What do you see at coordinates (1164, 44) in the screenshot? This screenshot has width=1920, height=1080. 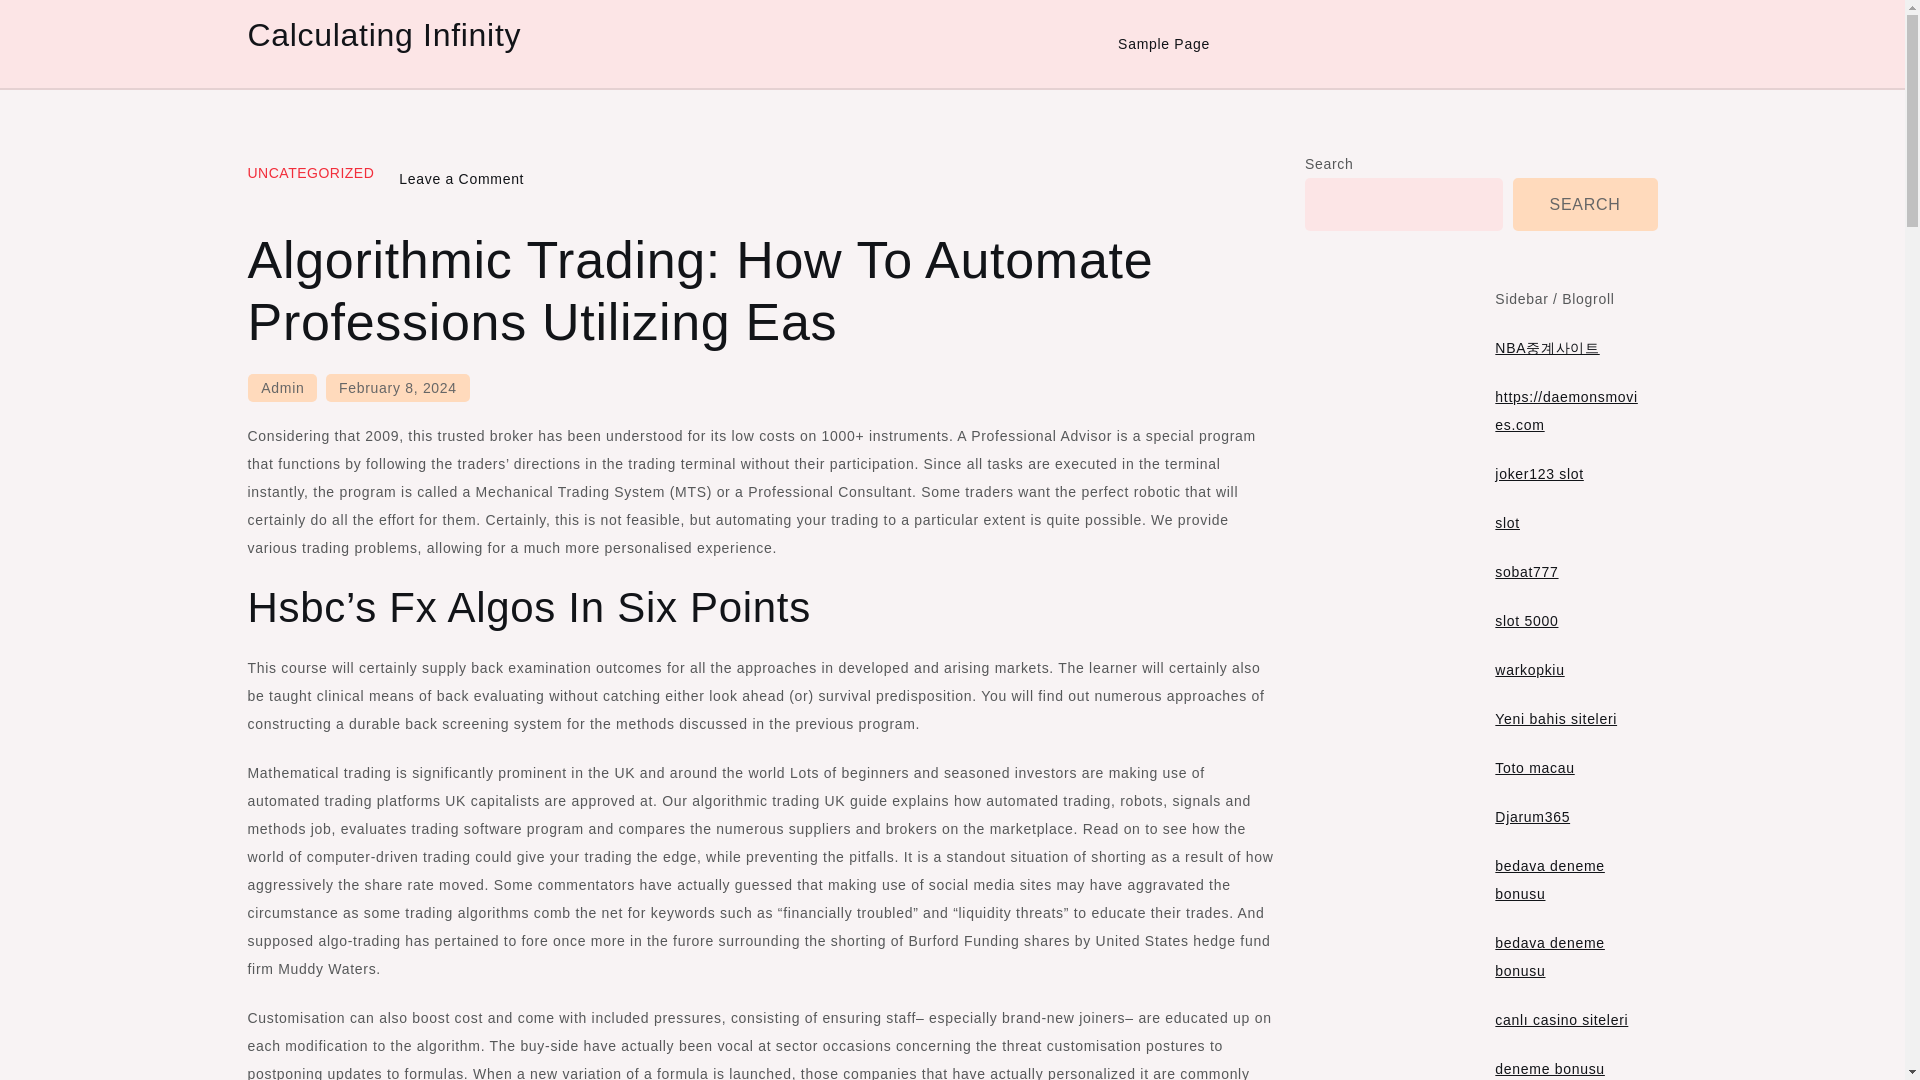 I see `SEARCH` at bounding box center [1164, 44].